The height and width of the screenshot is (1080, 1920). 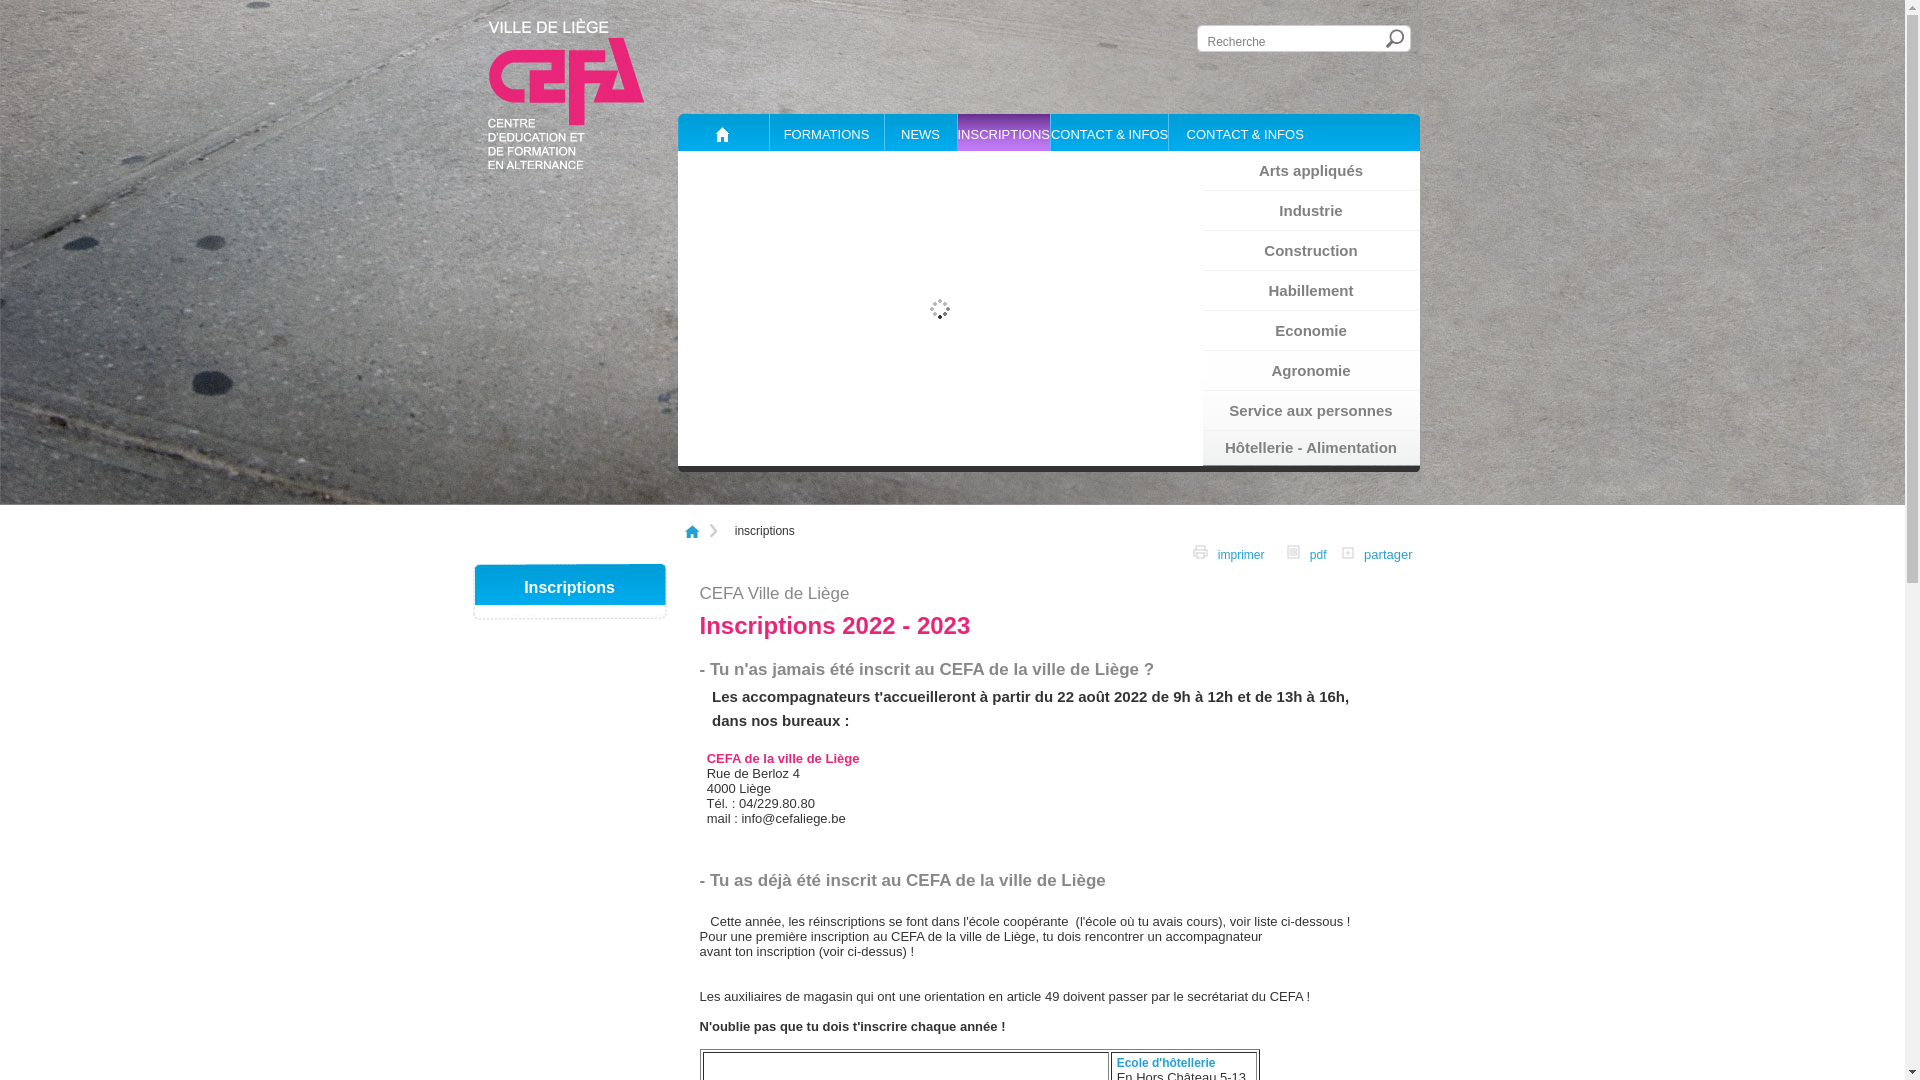 What do you see at coordinates (920, 132) in the screenshot?
I see `NEWS` at bounding box center [920, 132].